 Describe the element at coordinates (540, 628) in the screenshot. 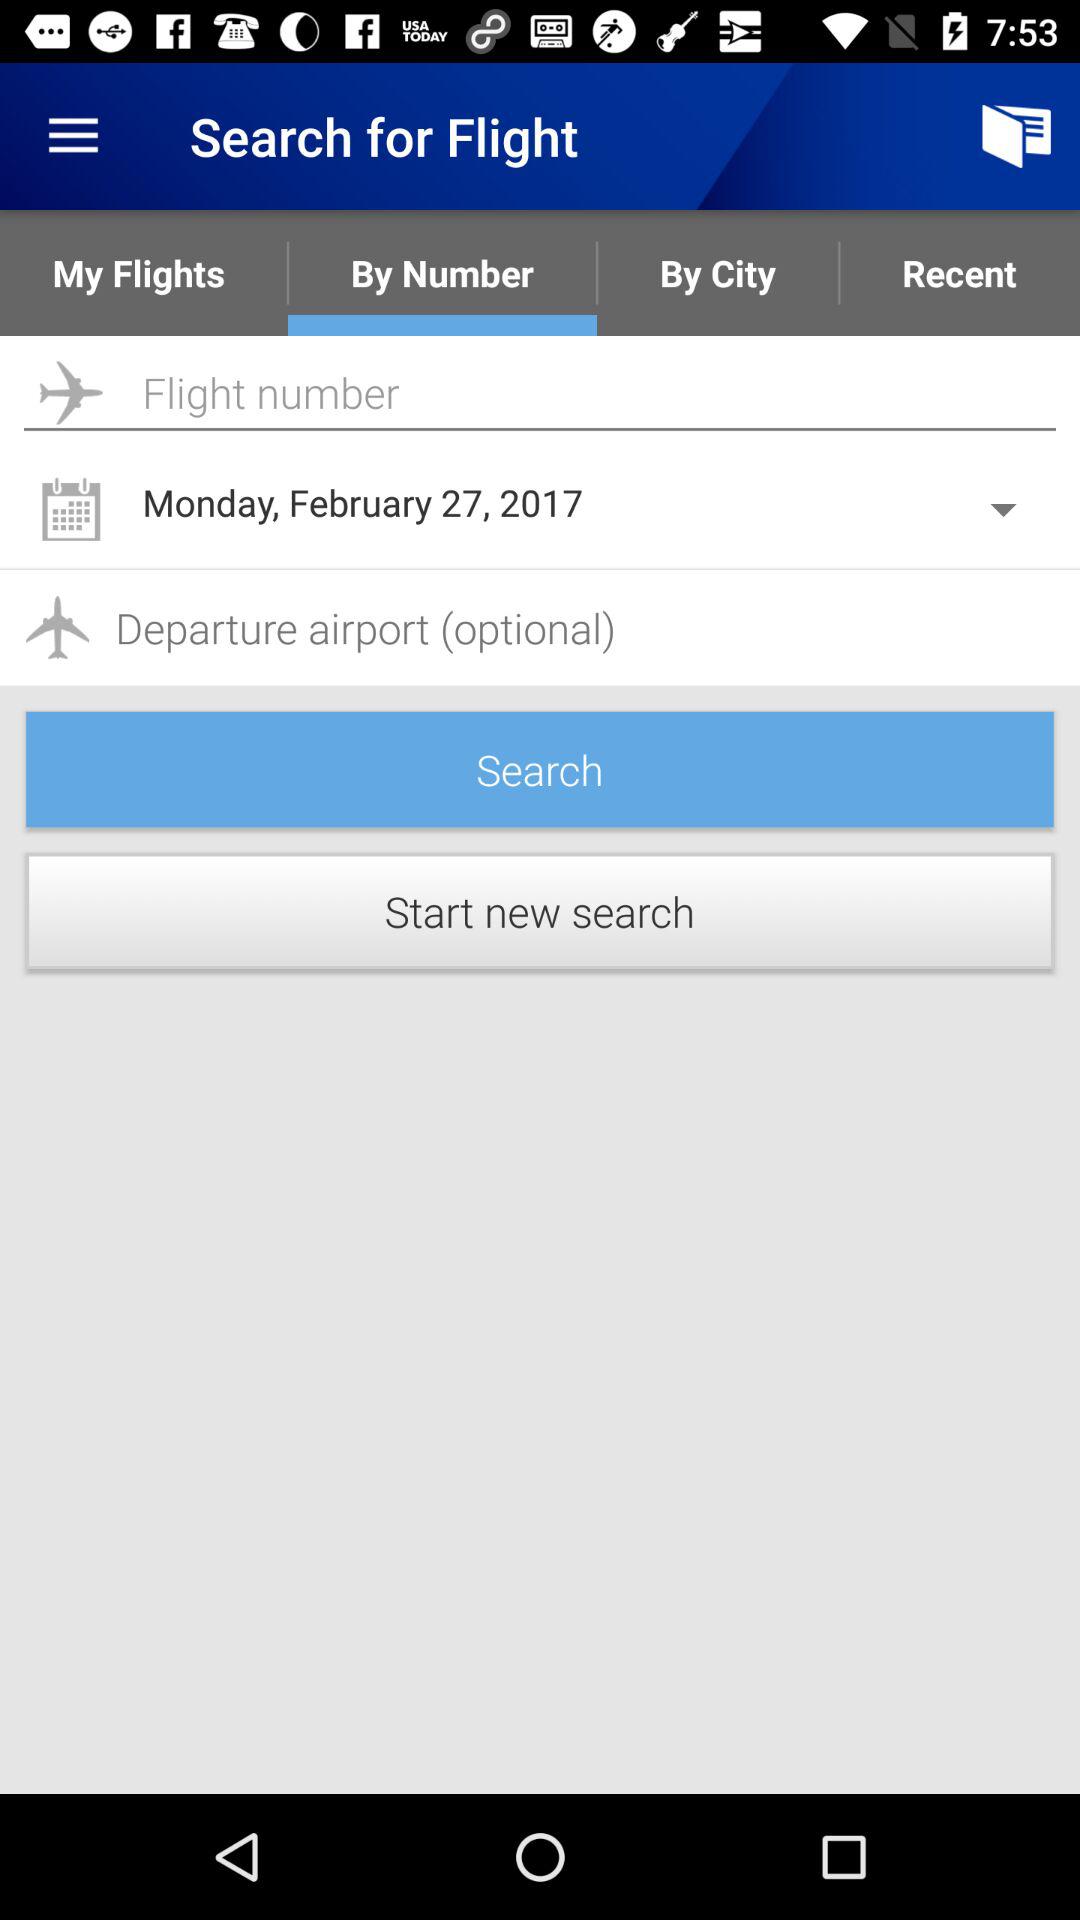

I see `optional departure airport` at that location.